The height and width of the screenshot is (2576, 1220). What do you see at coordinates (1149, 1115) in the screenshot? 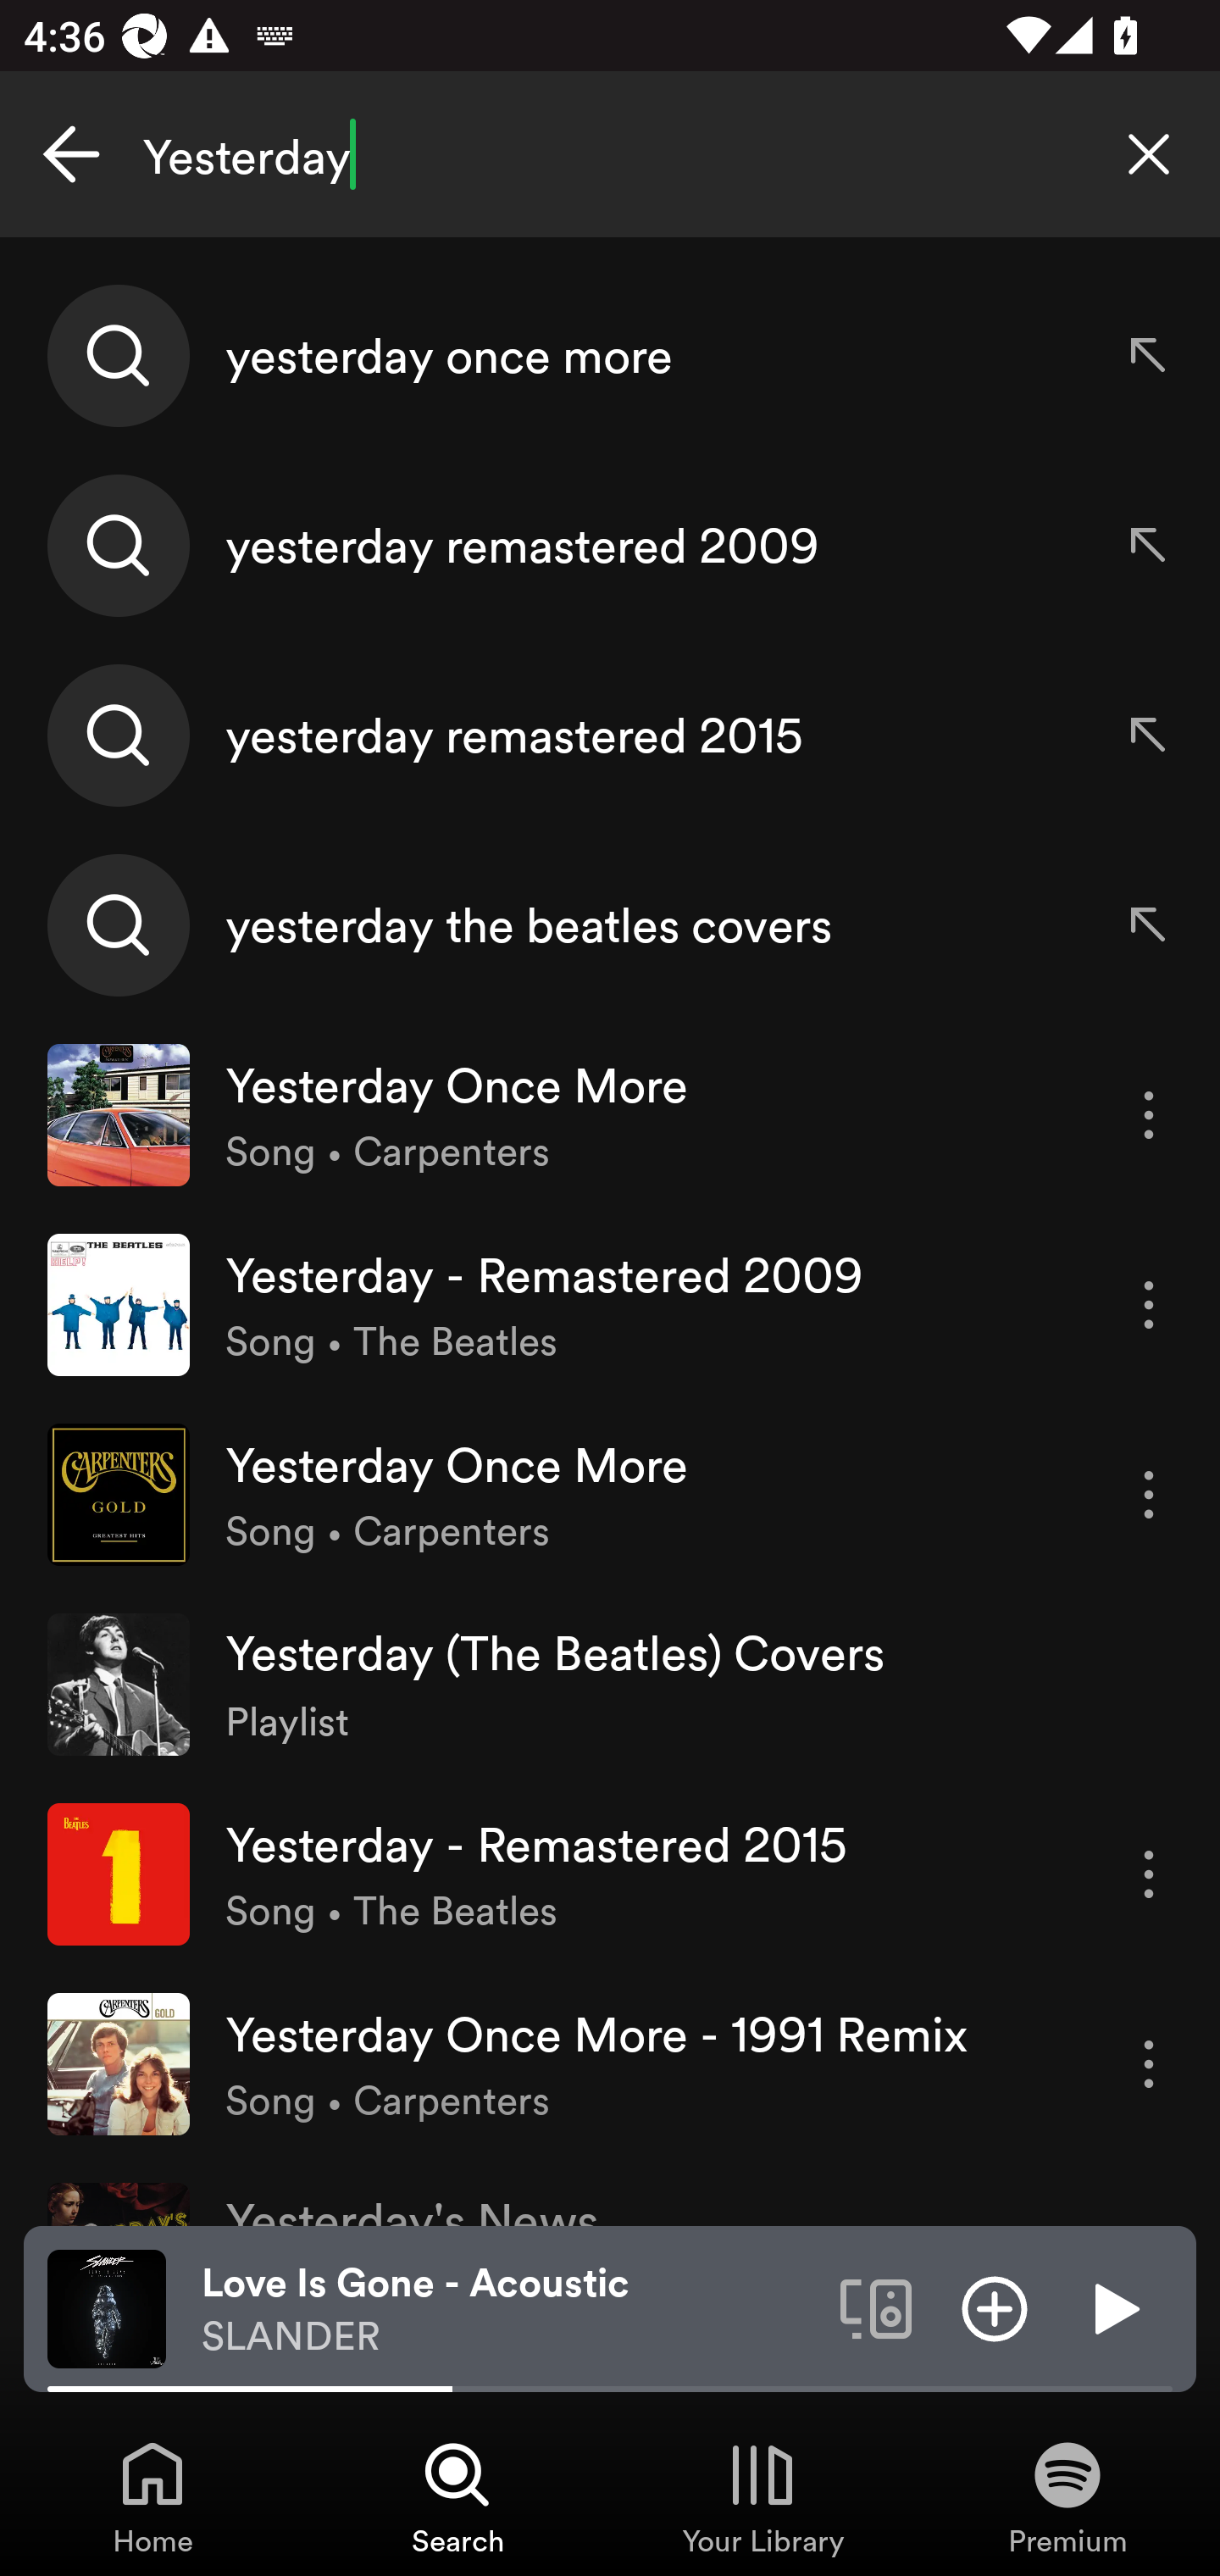
I see `More options for song Yesterday Once More` at bounding box center [1149, 1115].